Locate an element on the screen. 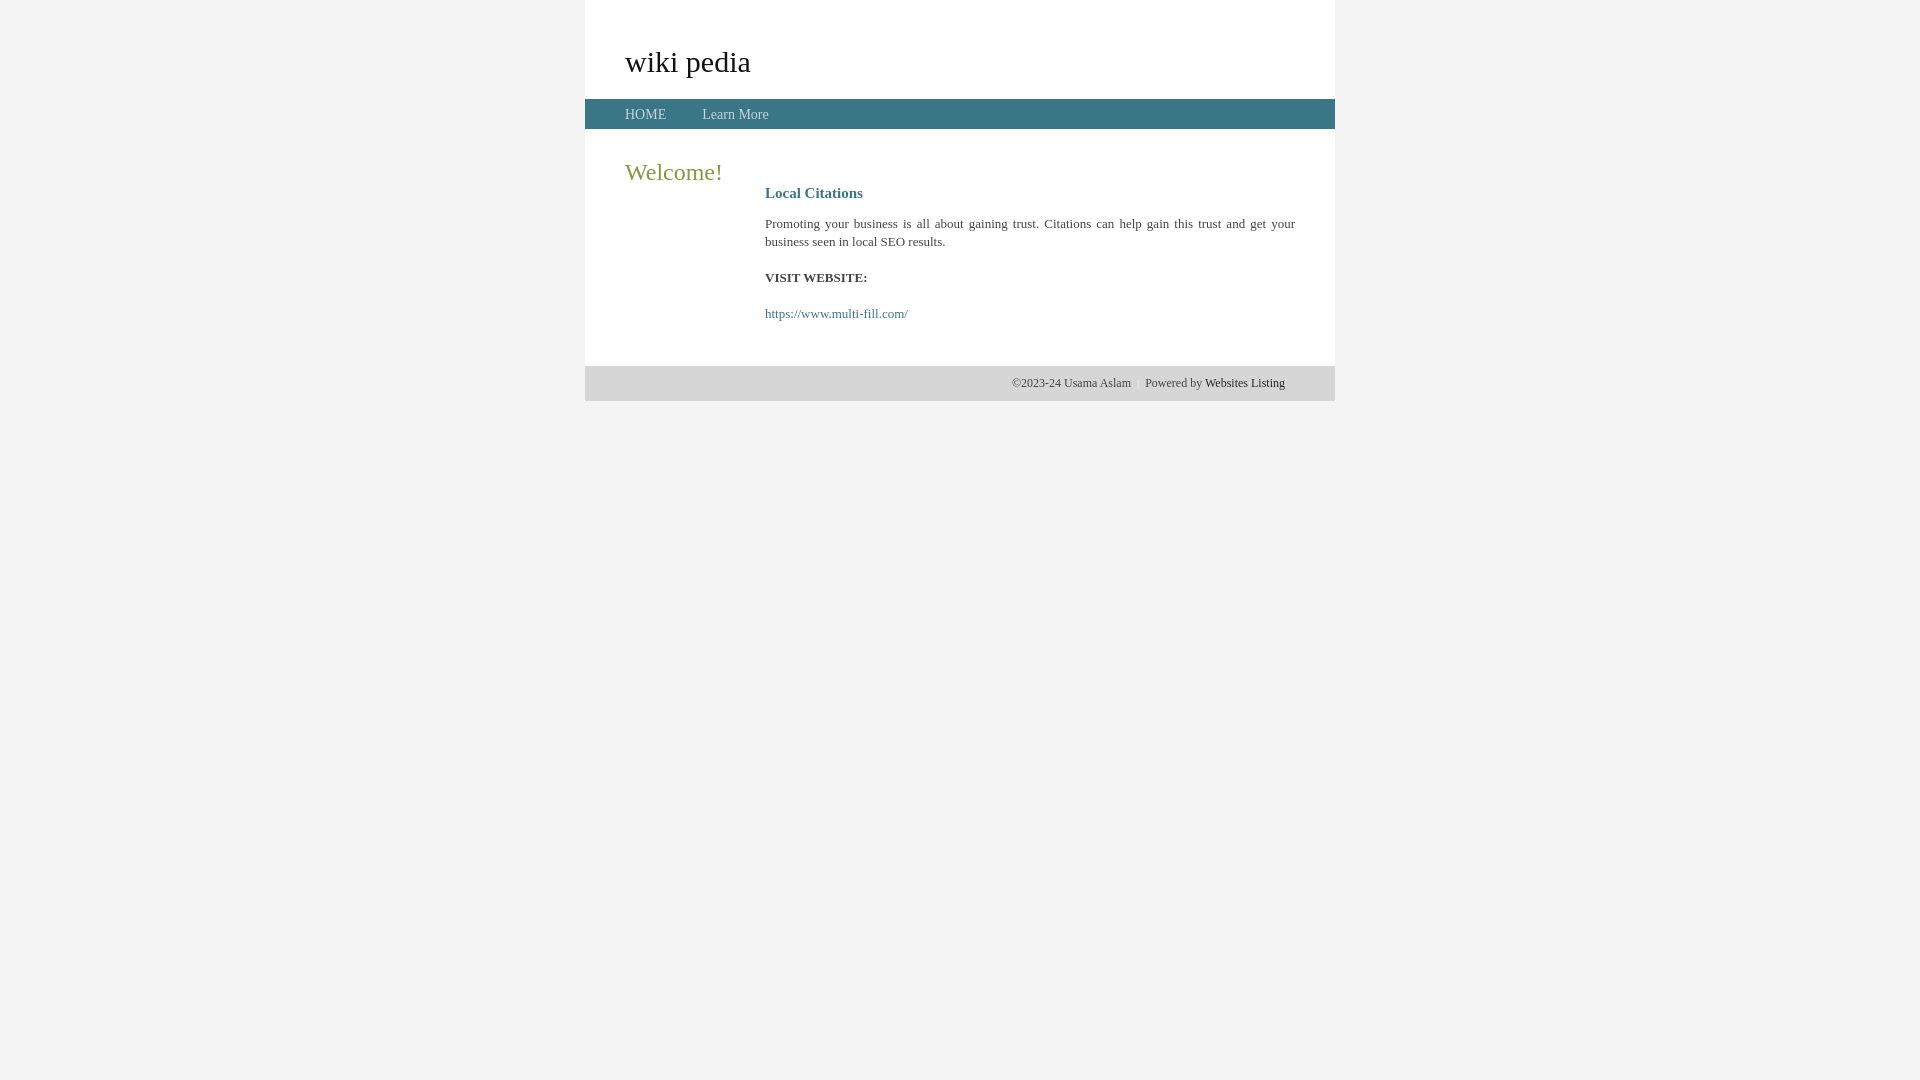 The height and width of the screenshot is (1080, 1920). wiki pedia is located at coordinates (688, 61).